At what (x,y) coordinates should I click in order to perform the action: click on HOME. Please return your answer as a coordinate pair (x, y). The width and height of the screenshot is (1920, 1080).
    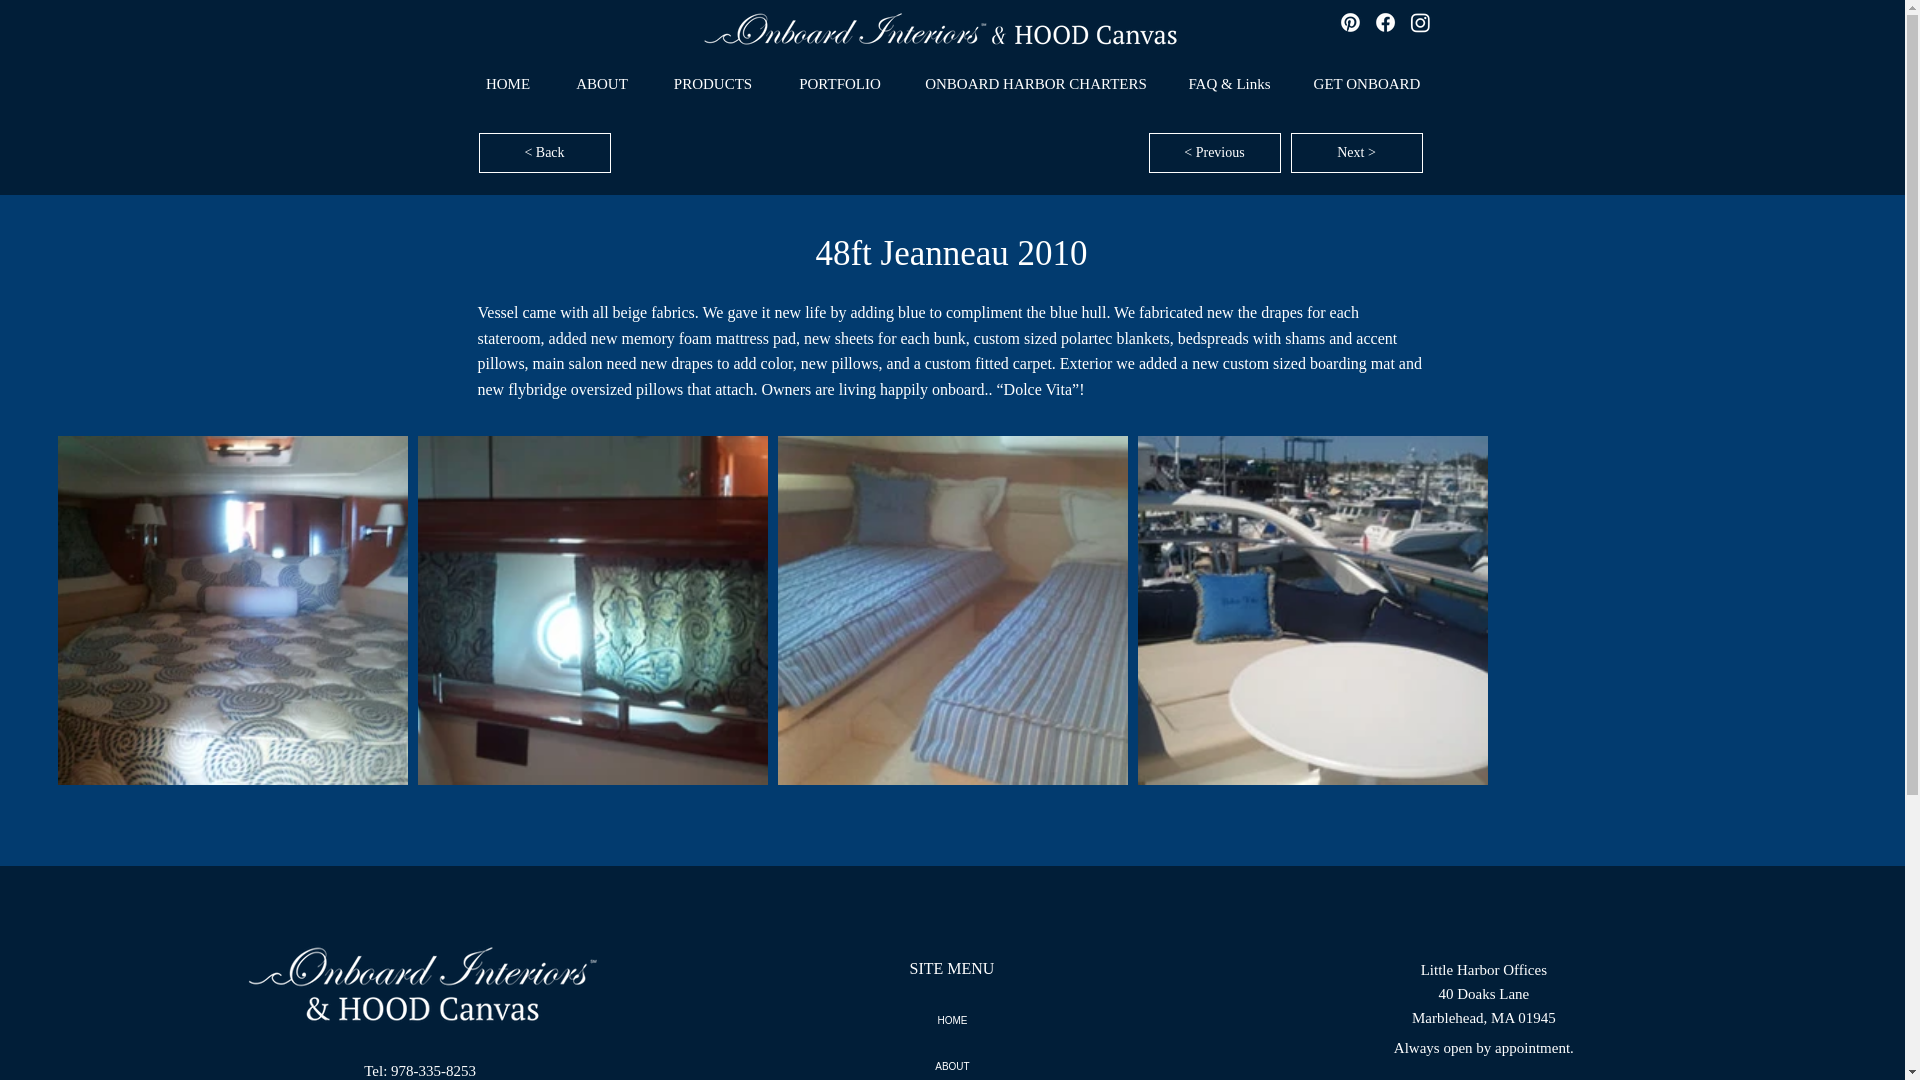
    Looking at the image, I should click on (952, 1020).